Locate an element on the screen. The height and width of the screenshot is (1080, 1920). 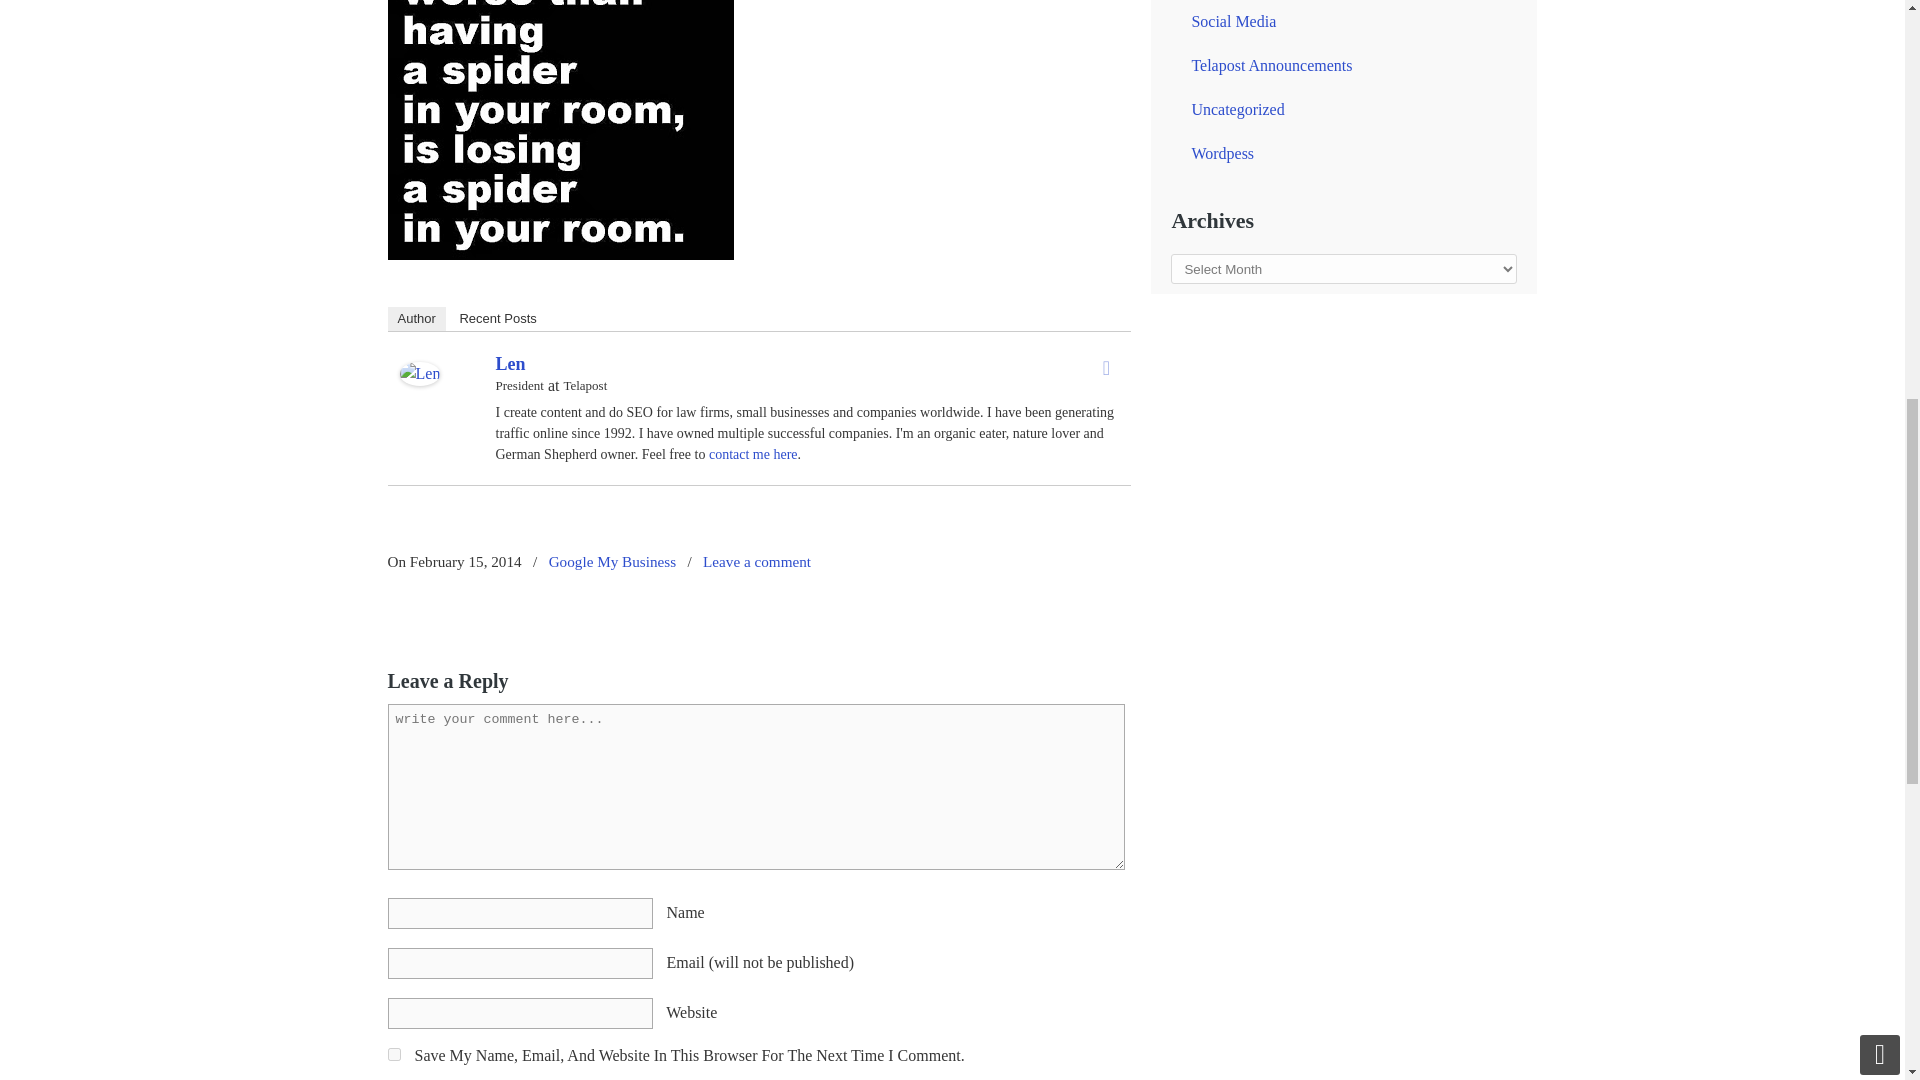
Len is located at coordinates (420, 380).